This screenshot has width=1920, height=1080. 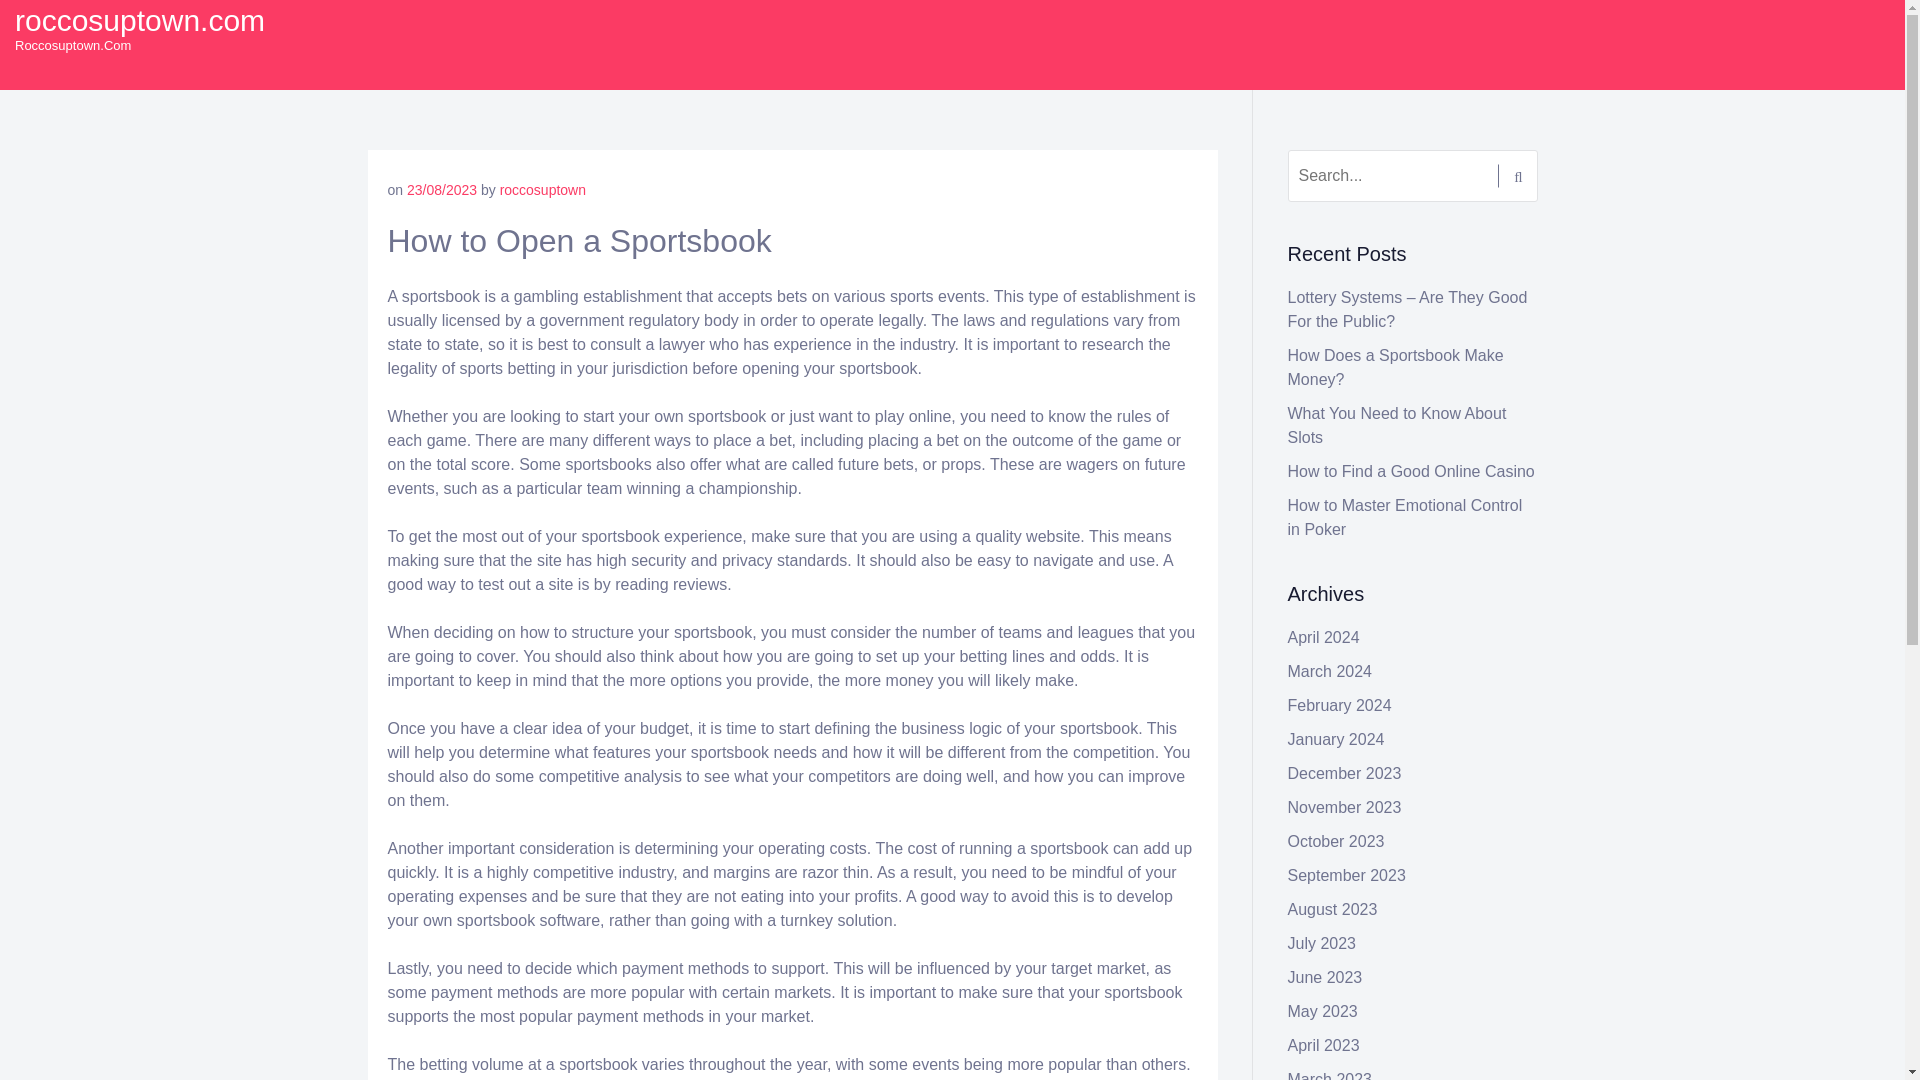 What do you see at coordinates (1396, 366) in the screenshot?
I see `How Does a Sportsbook Make Money?` at bounding box center [1396, 366].